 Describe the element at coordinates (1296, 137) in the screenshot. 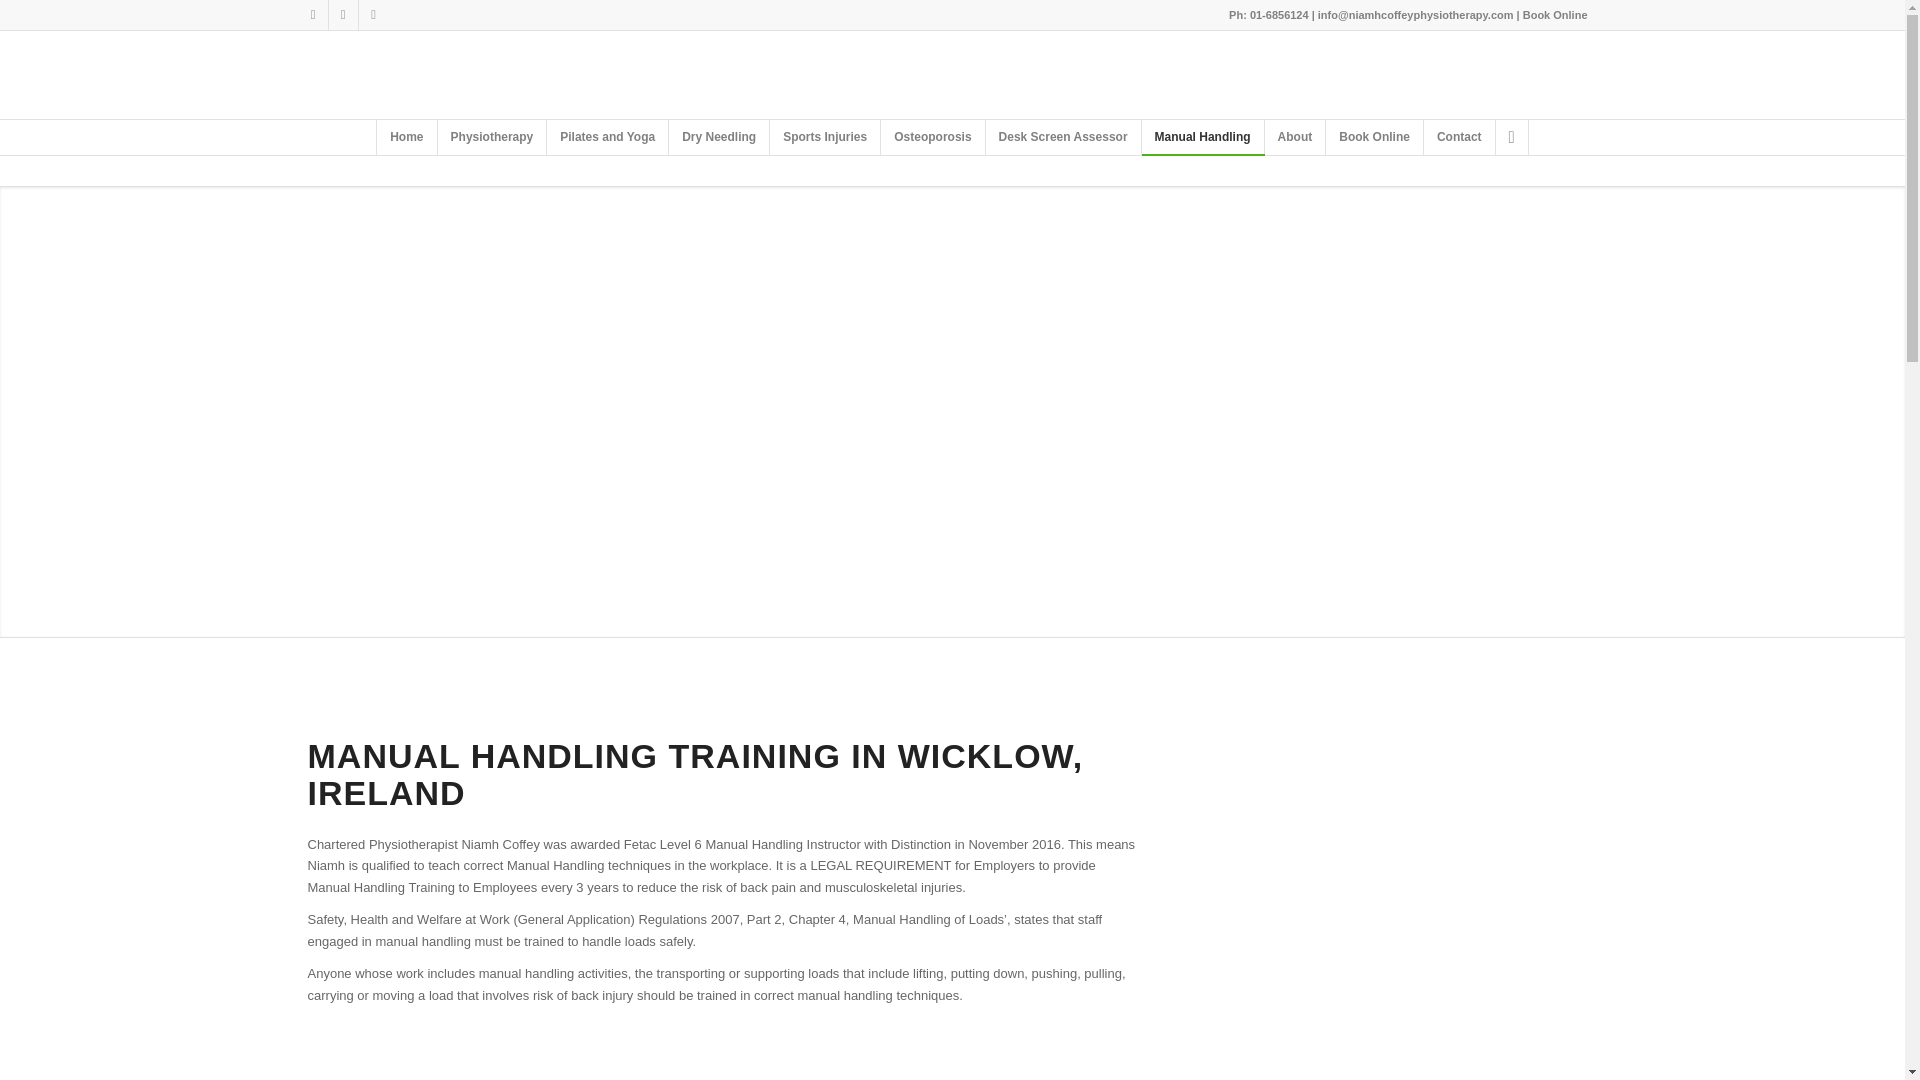

I see `About` at that location.